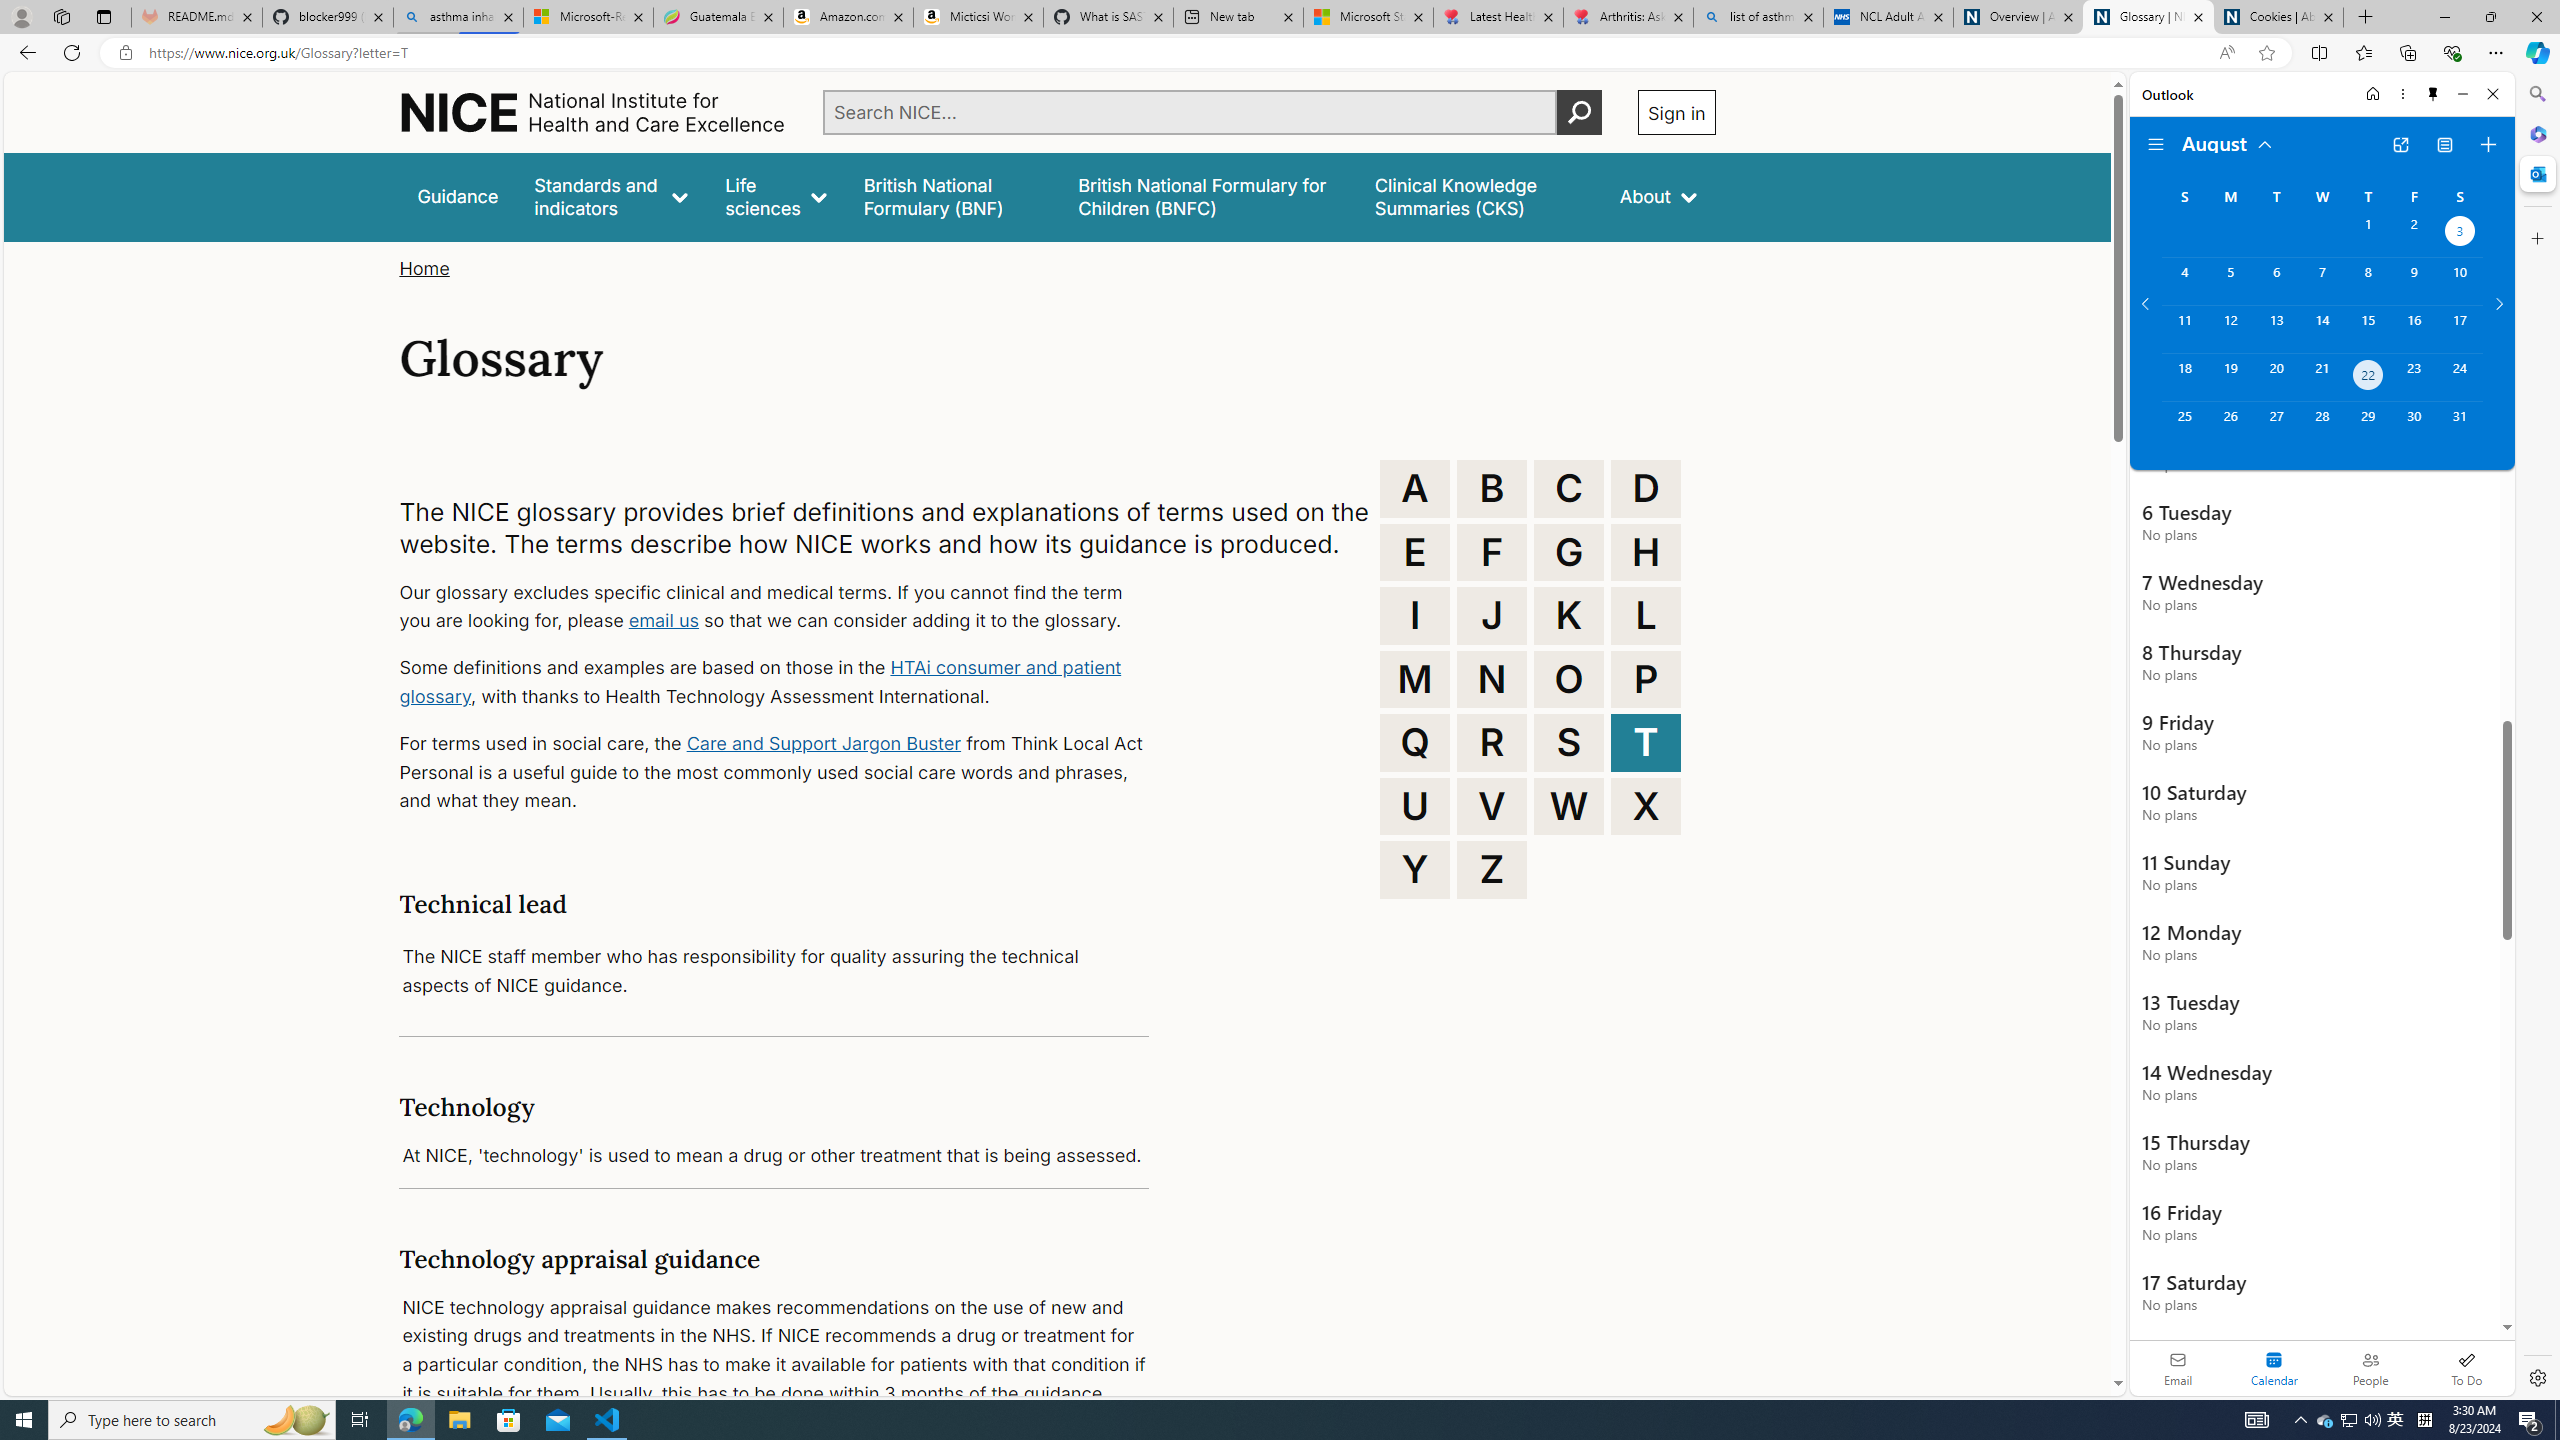  I want to click on Monday, August 12, 2024. , so click(2229, 328).